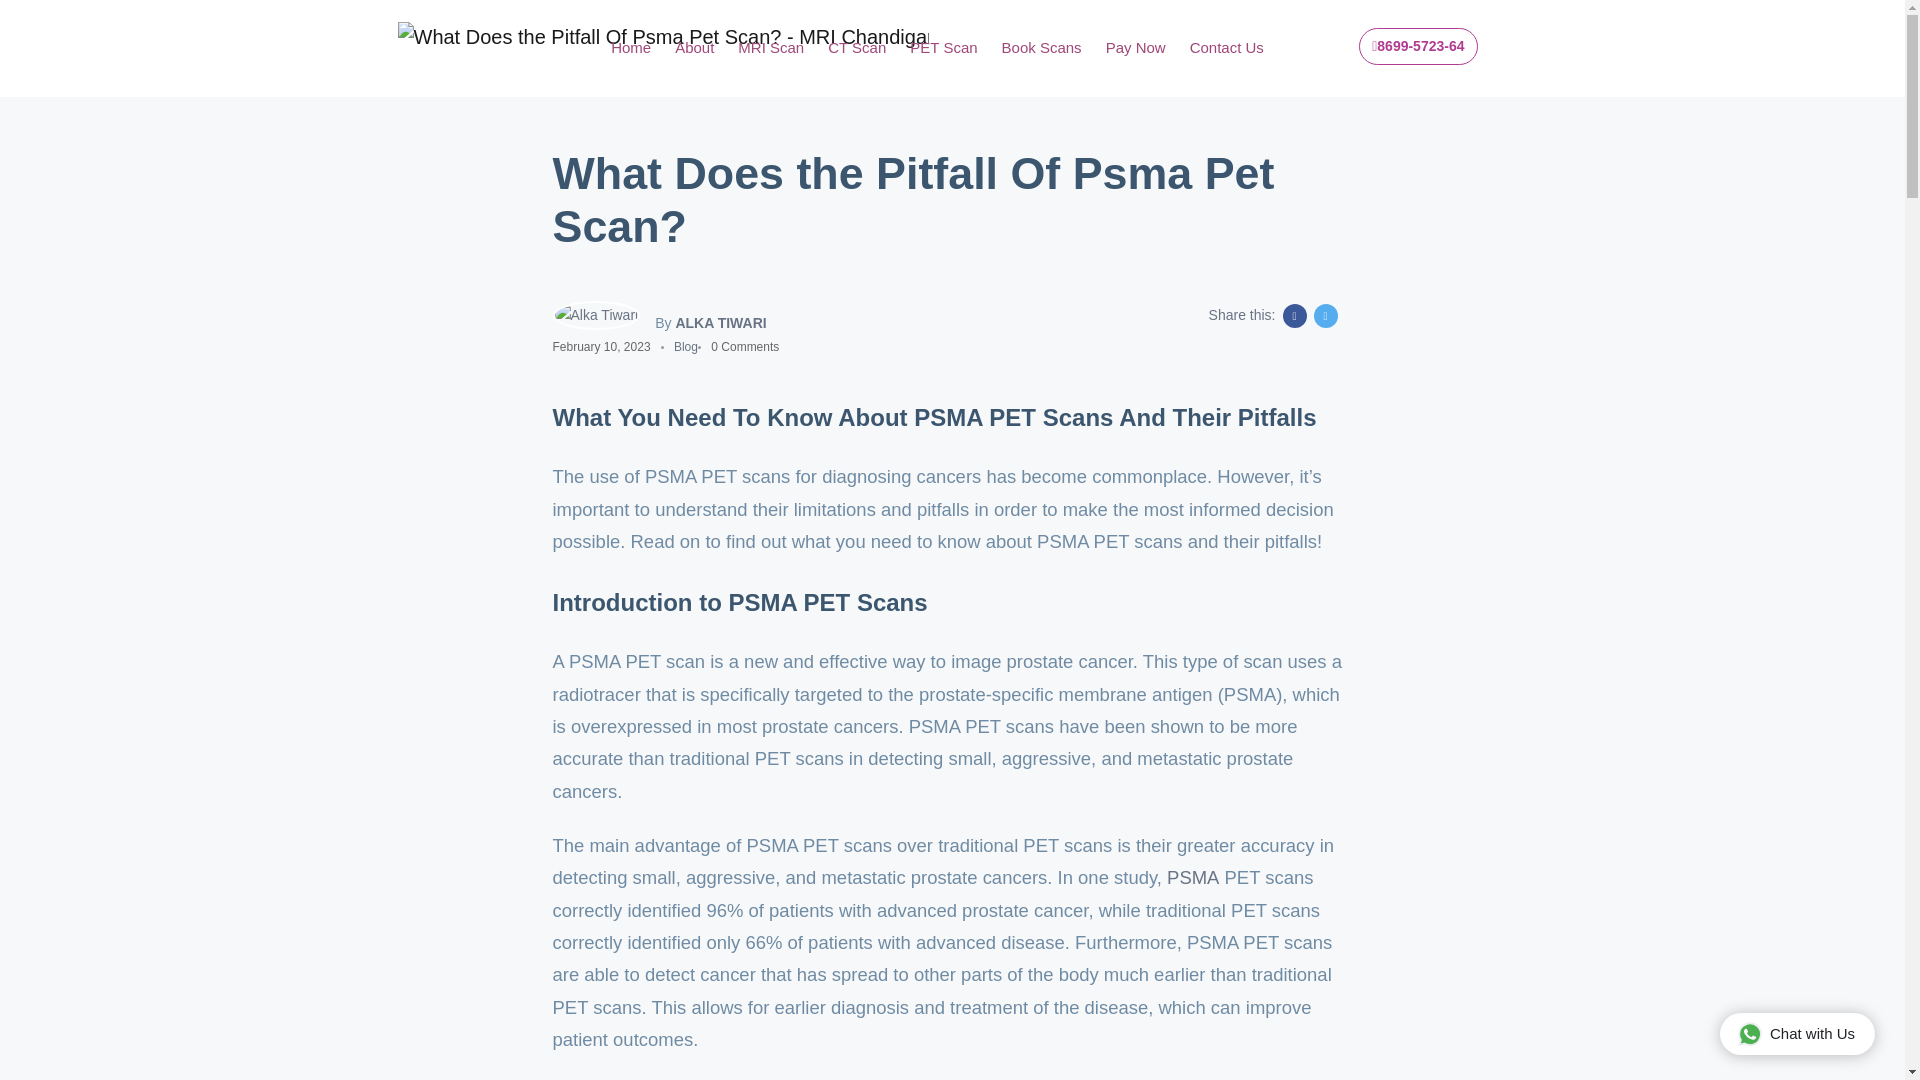 The width and height of the screenshot is (1920, 1080). I want to click on PET Scan, so click(944, 48).